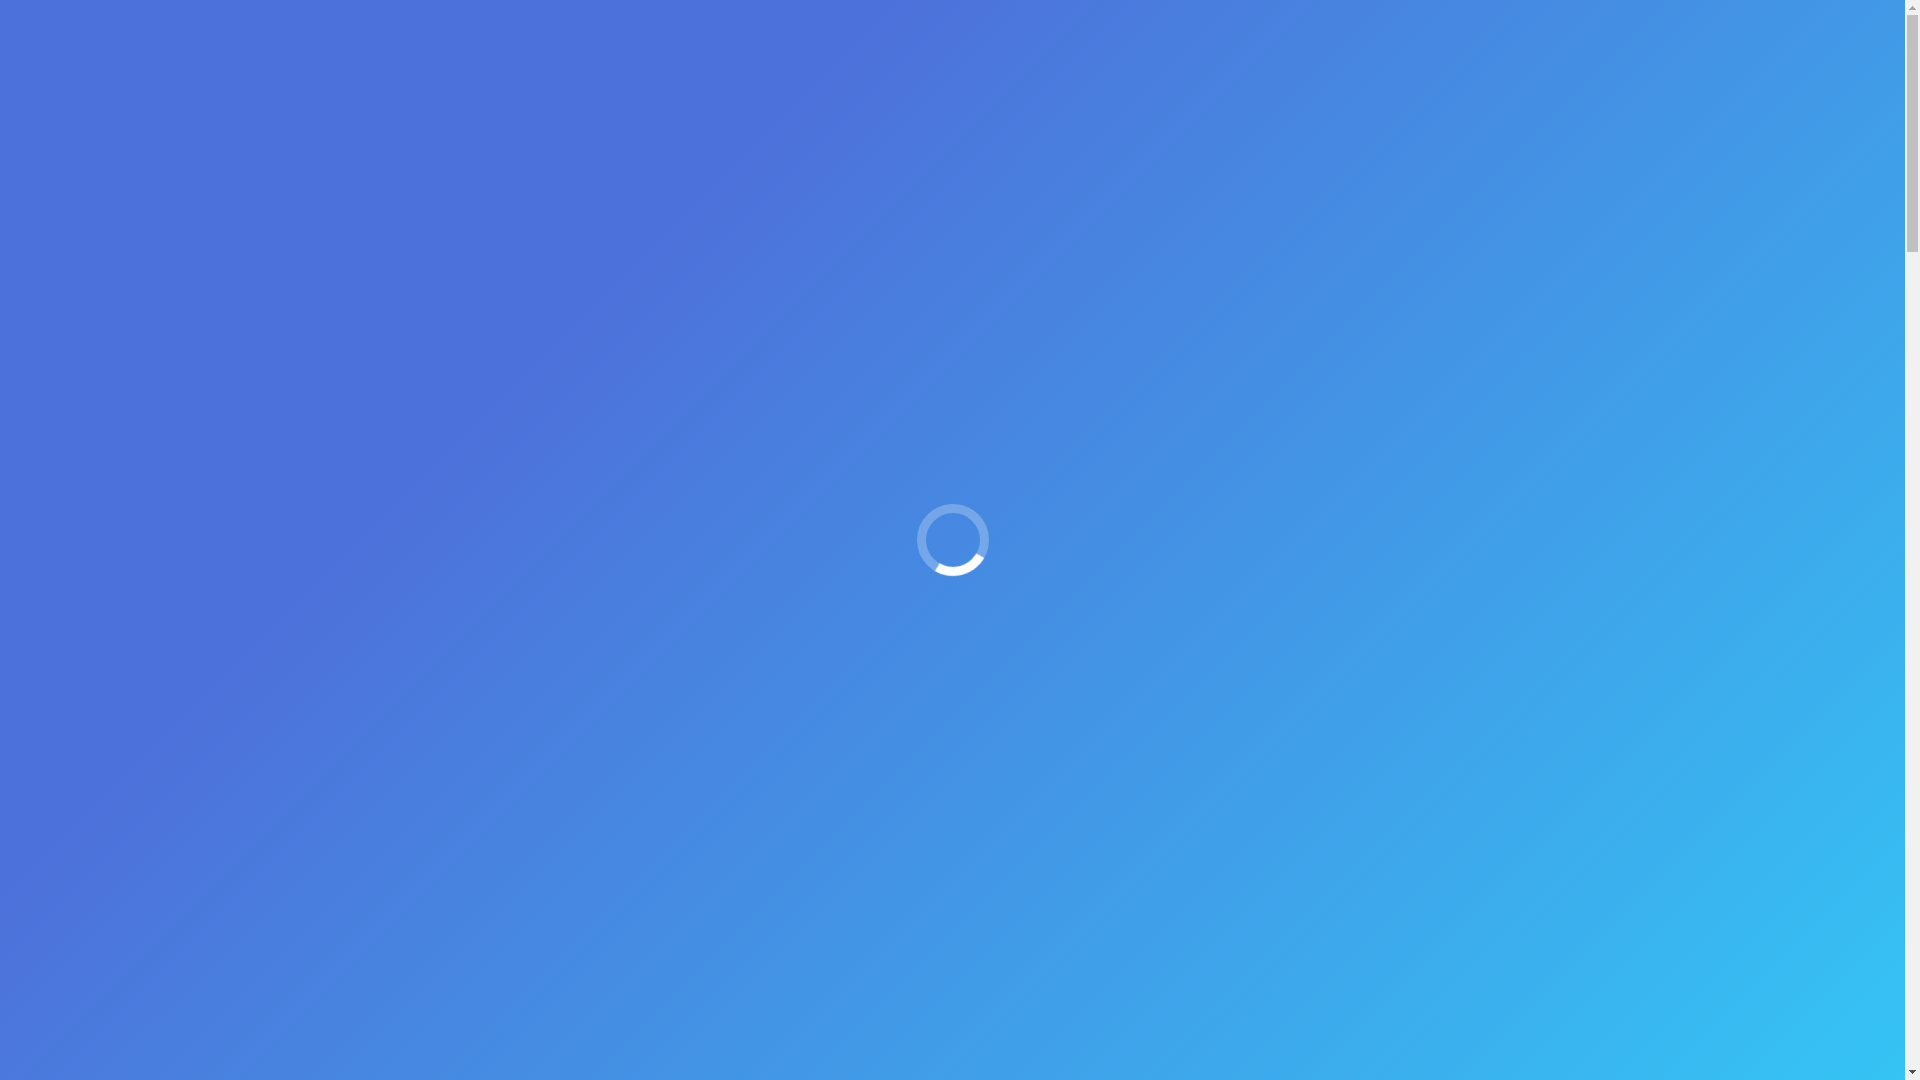 The width and height of the screenshot is (1920, 1080). Describe the element at coordinates (716, 45) in the screenshot. I see `Bestuurszaken` at that location.